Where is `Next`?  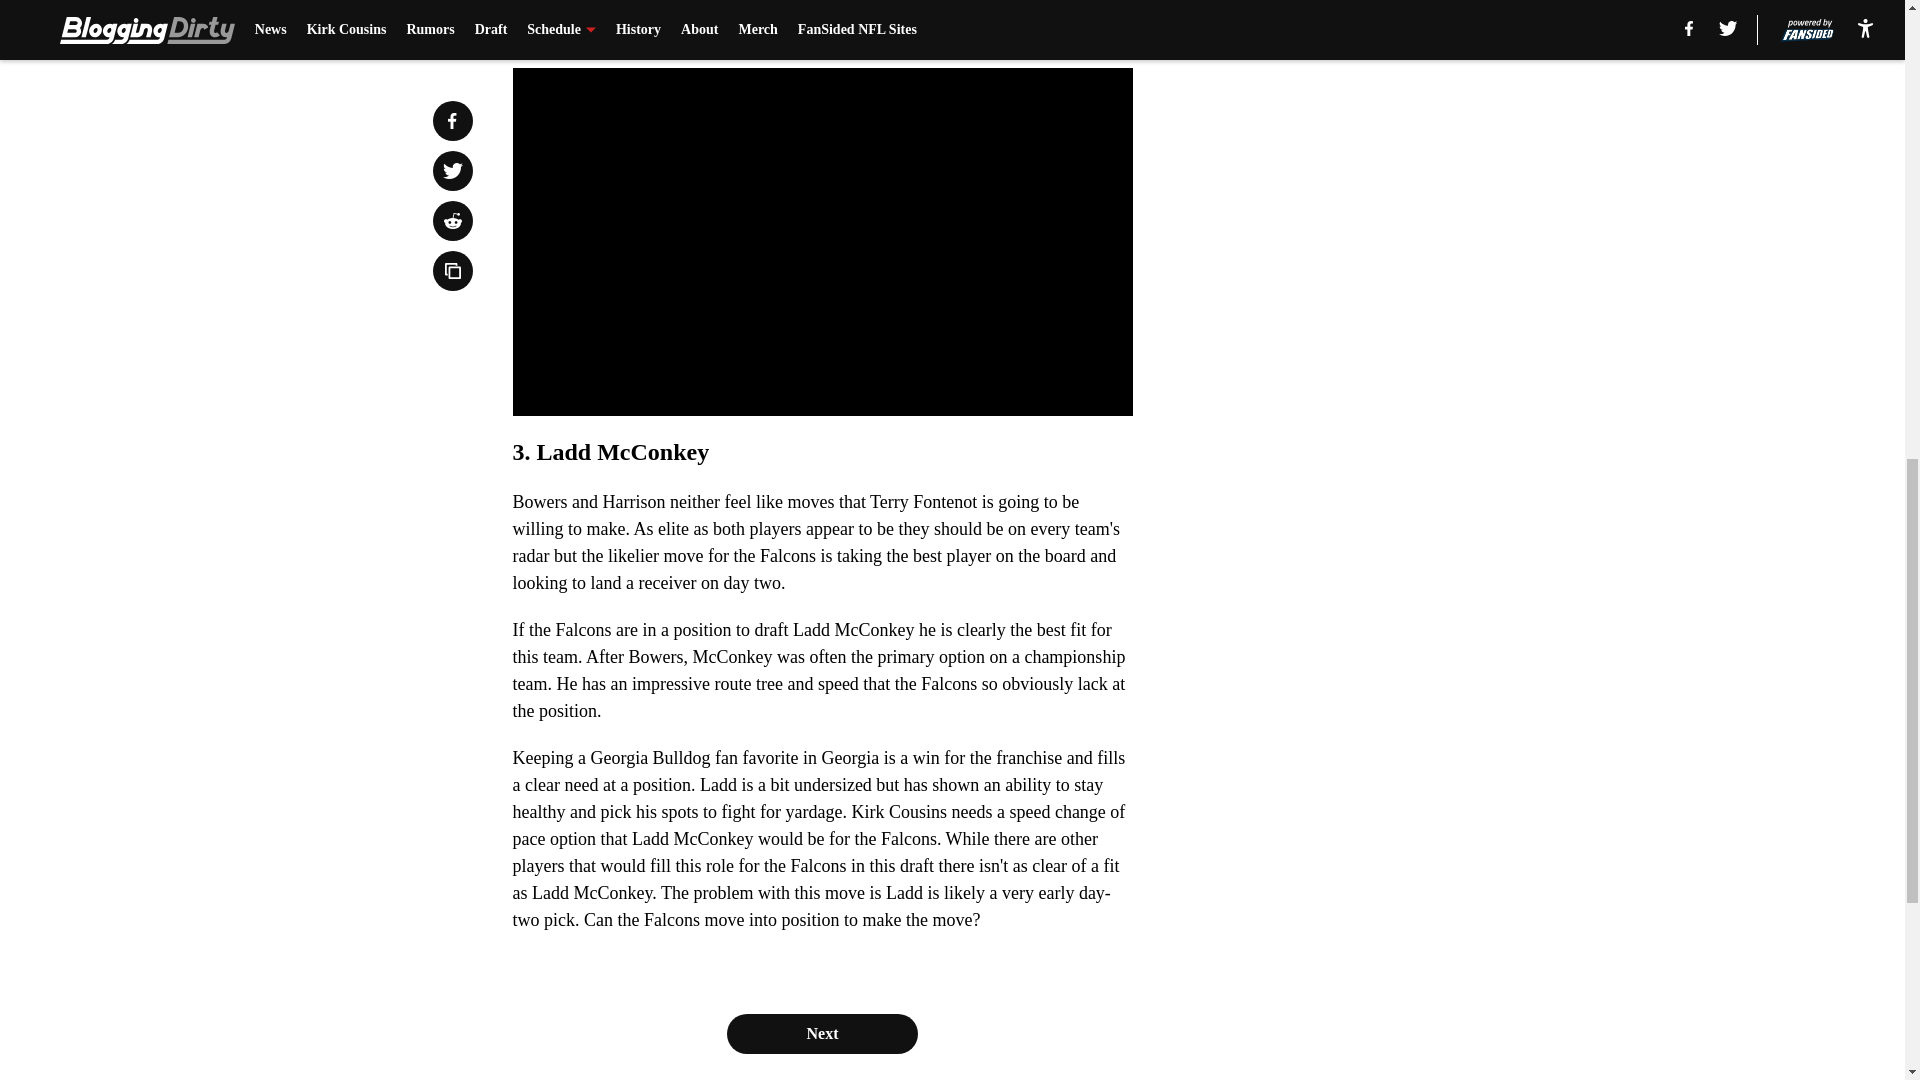
Next is located at coordinates (821, 1034).